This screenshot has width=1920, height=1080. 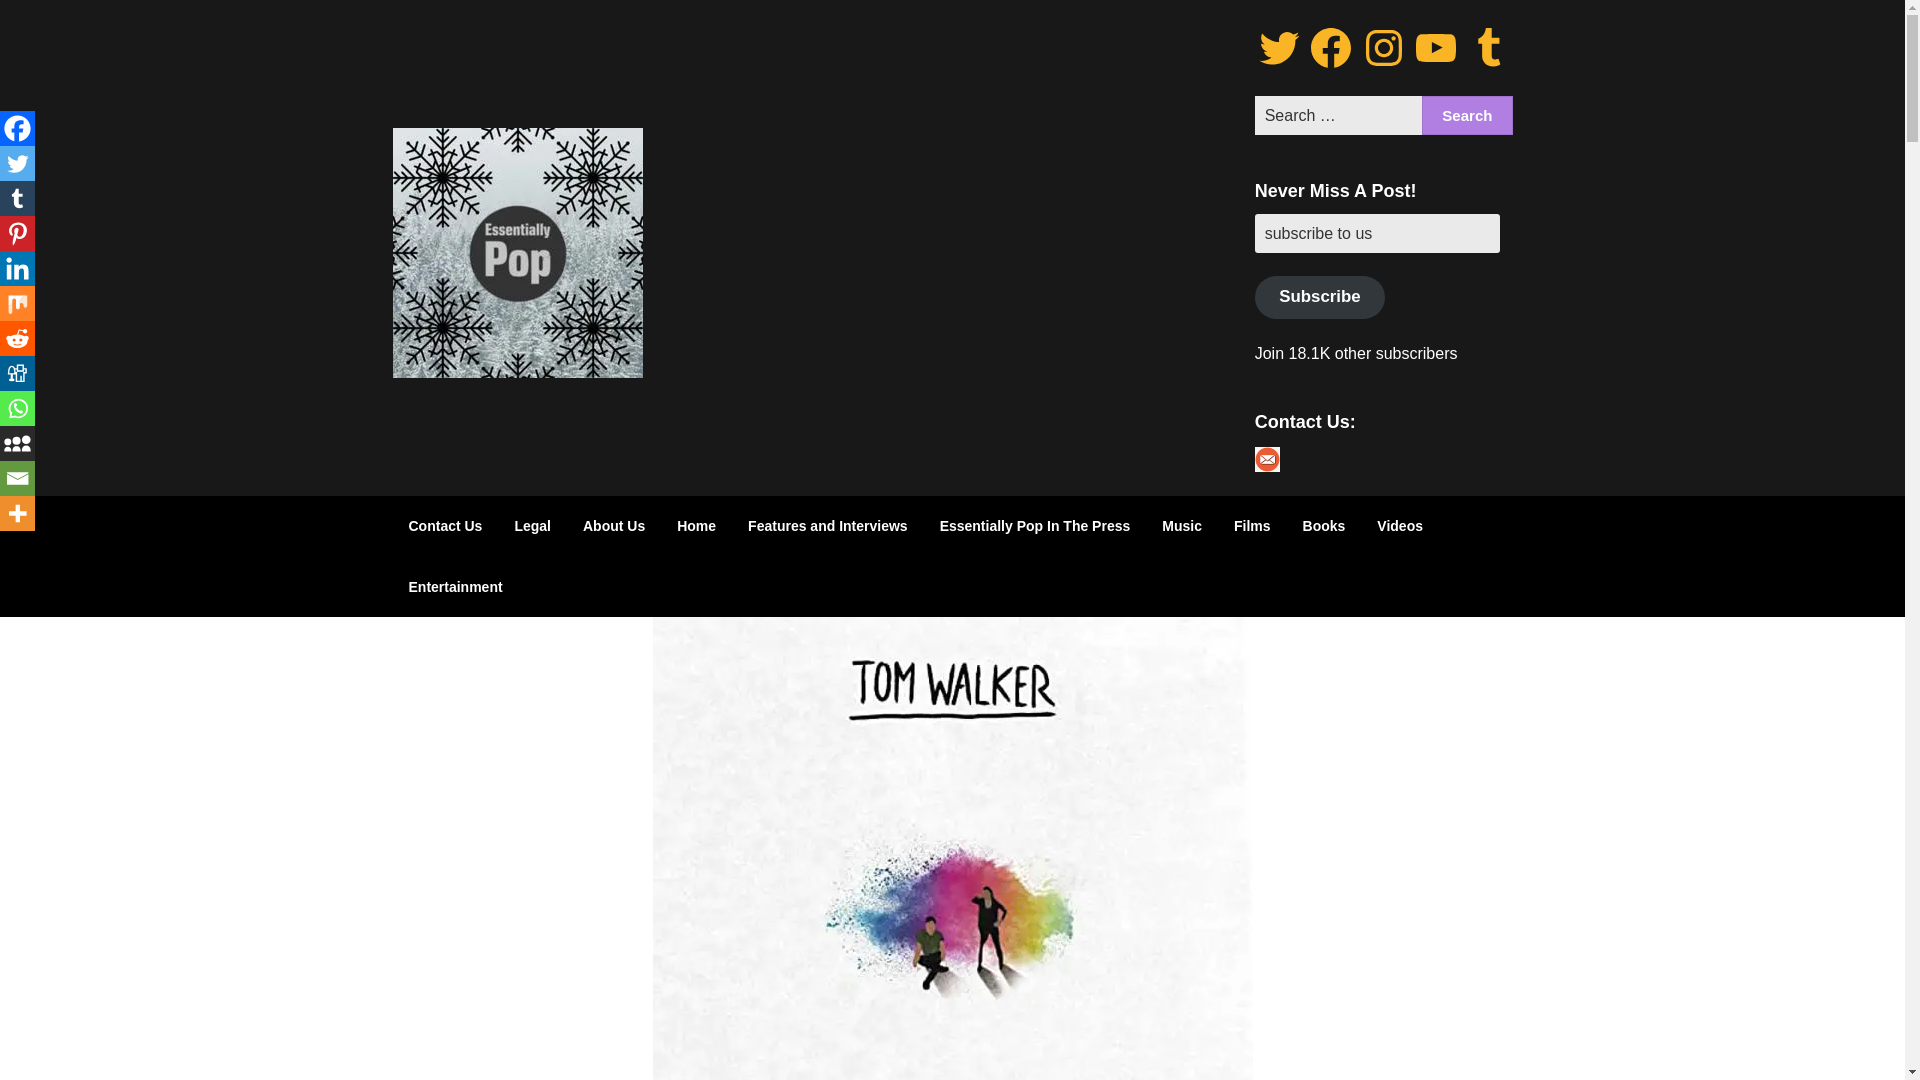 What do you see at coordinates (17, 198) in the screenshot?
I see `Tumblr` at bounding box center [17, 198].